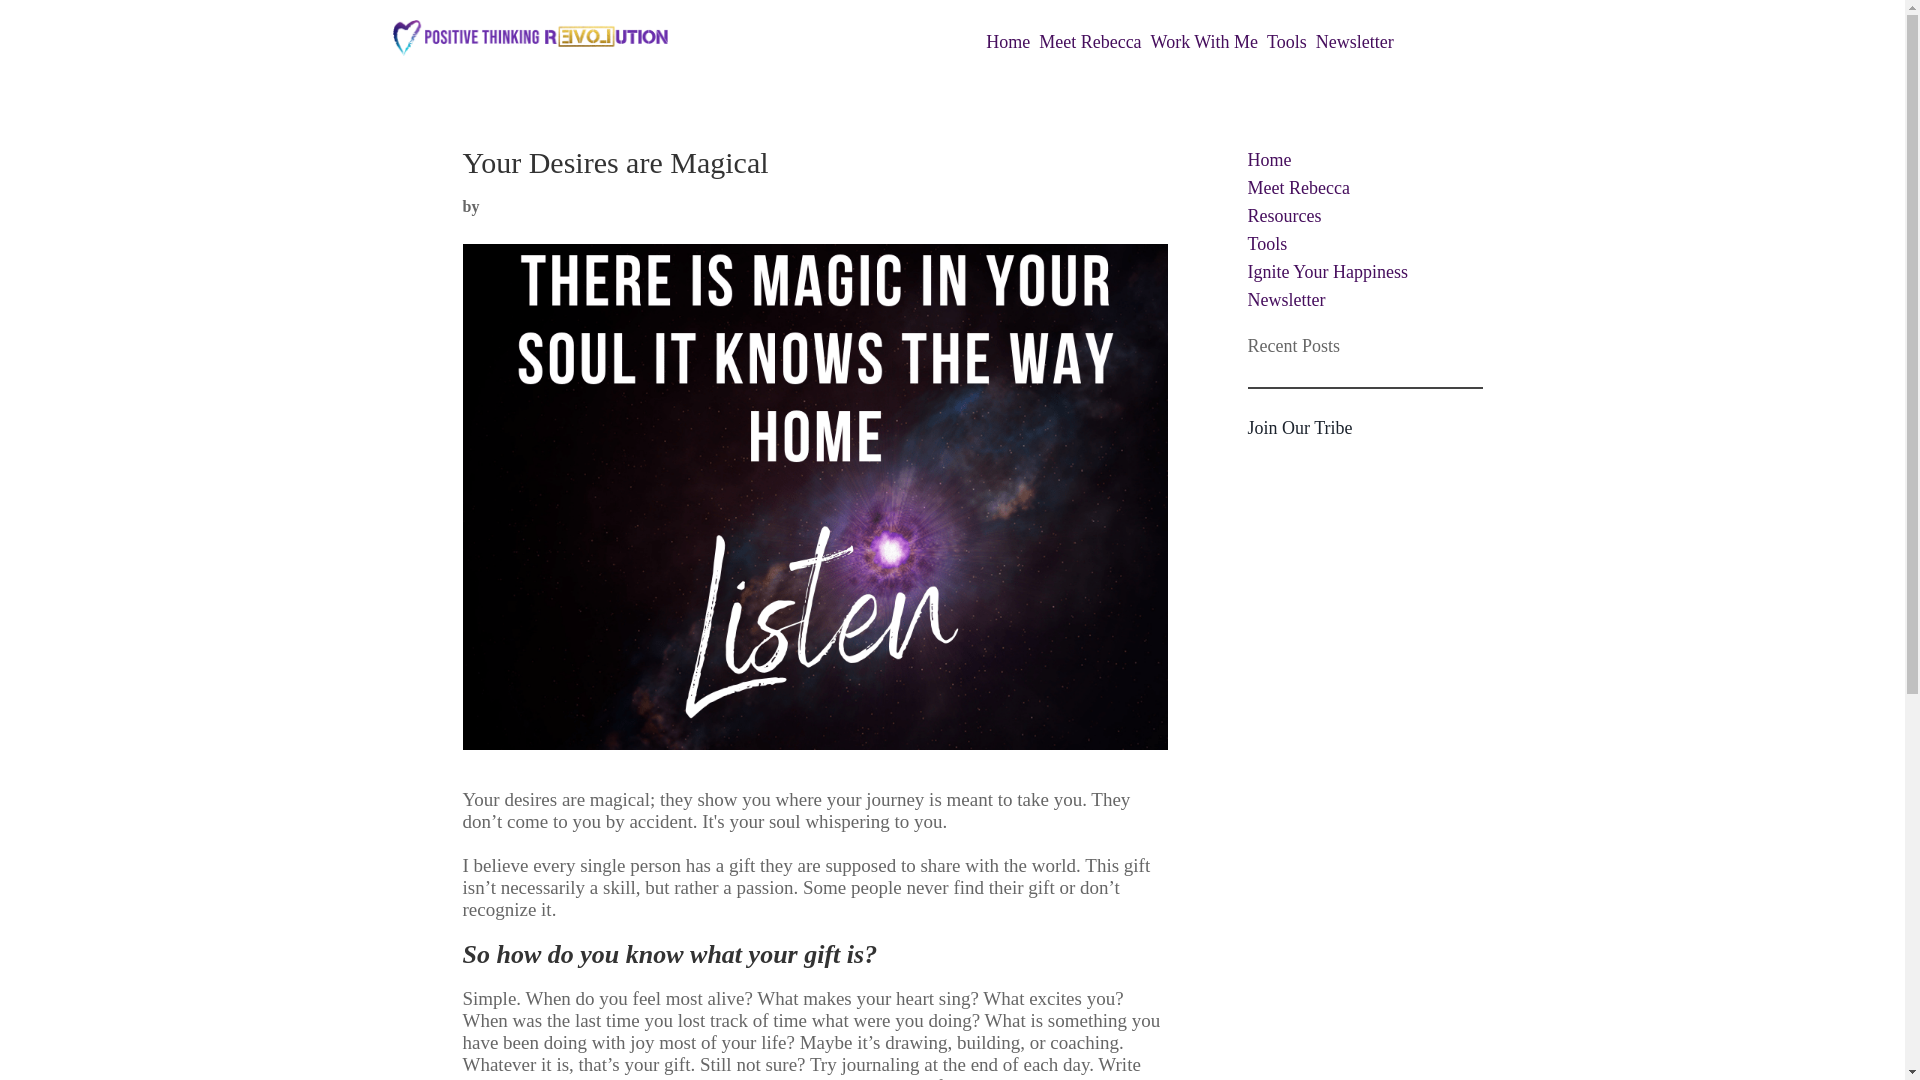 The image size is (1920, 1080). What do you see at coordinates (1354, 42) in the screenshot?
I see `Newsletter` at bounding box center [1354, 42].